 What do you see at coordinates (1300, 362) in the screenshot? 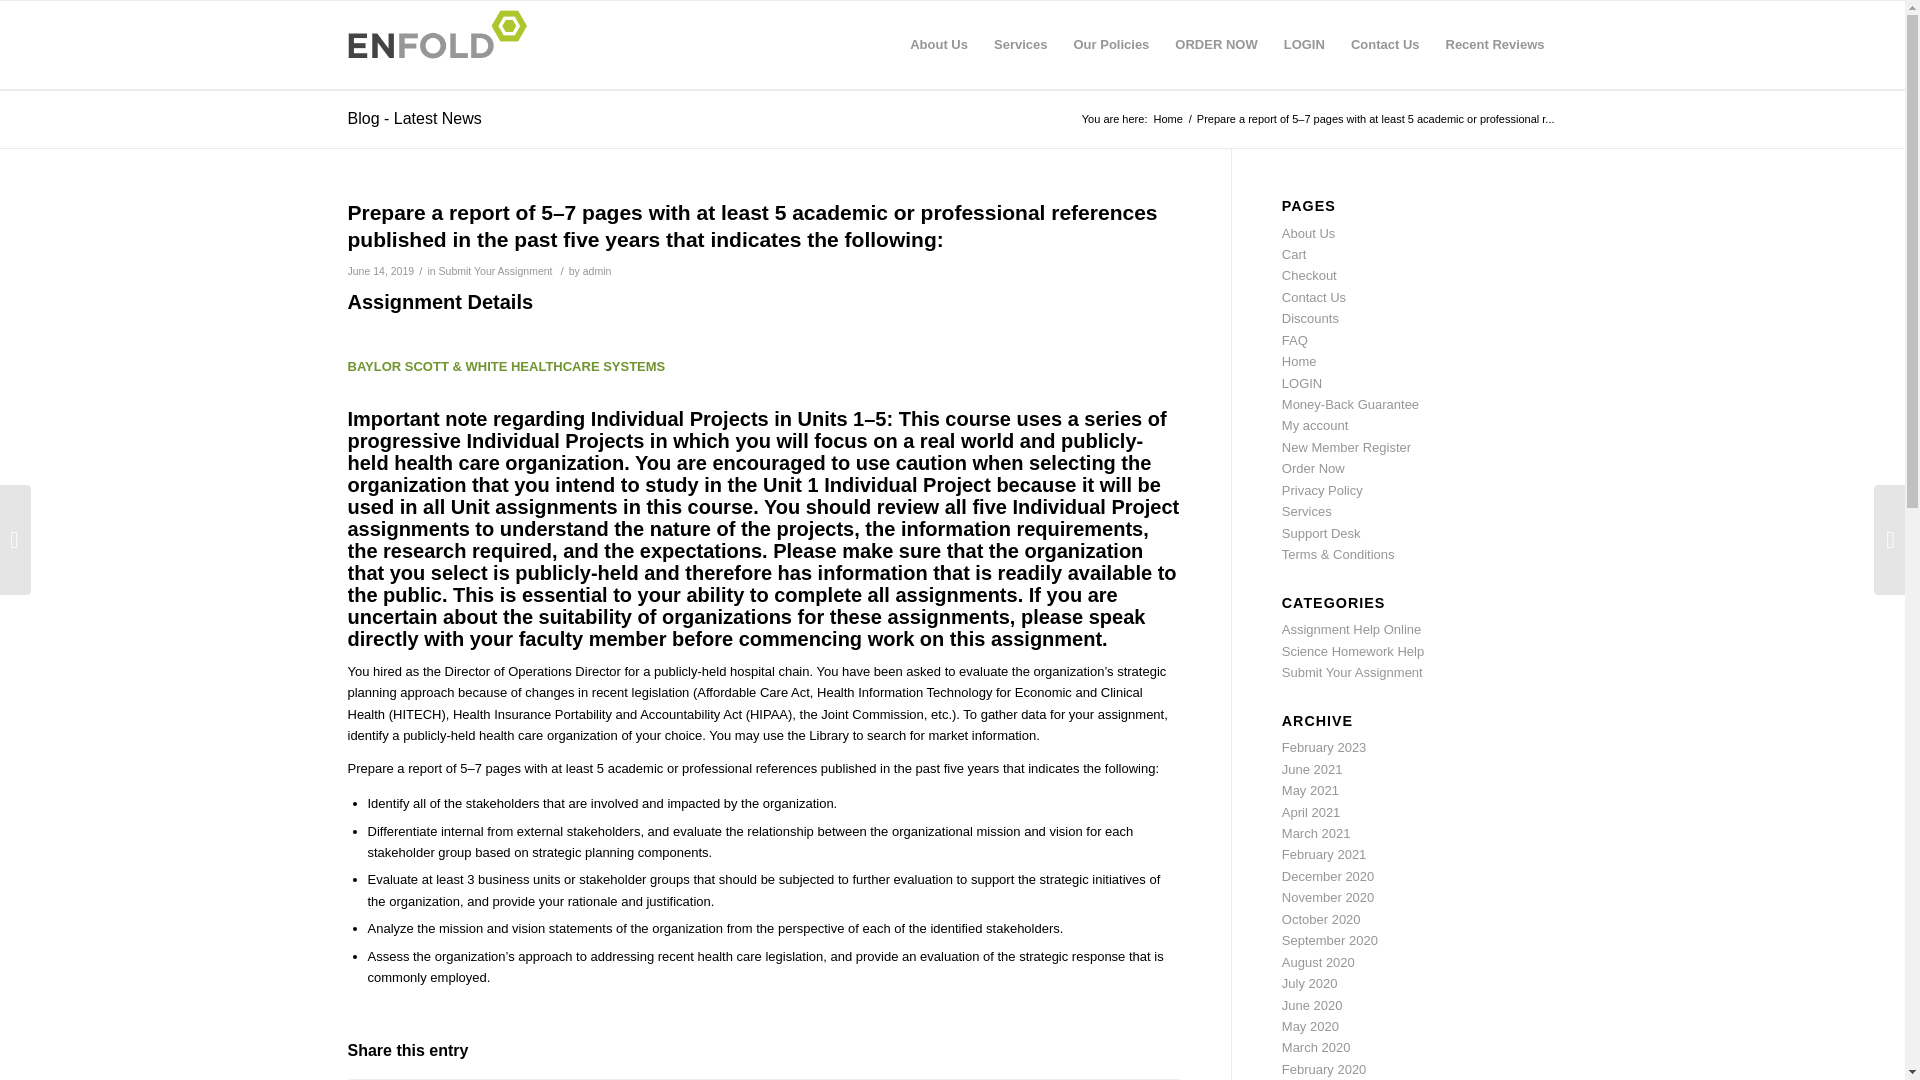
I see `Home` at bounding box center [1300, 362].